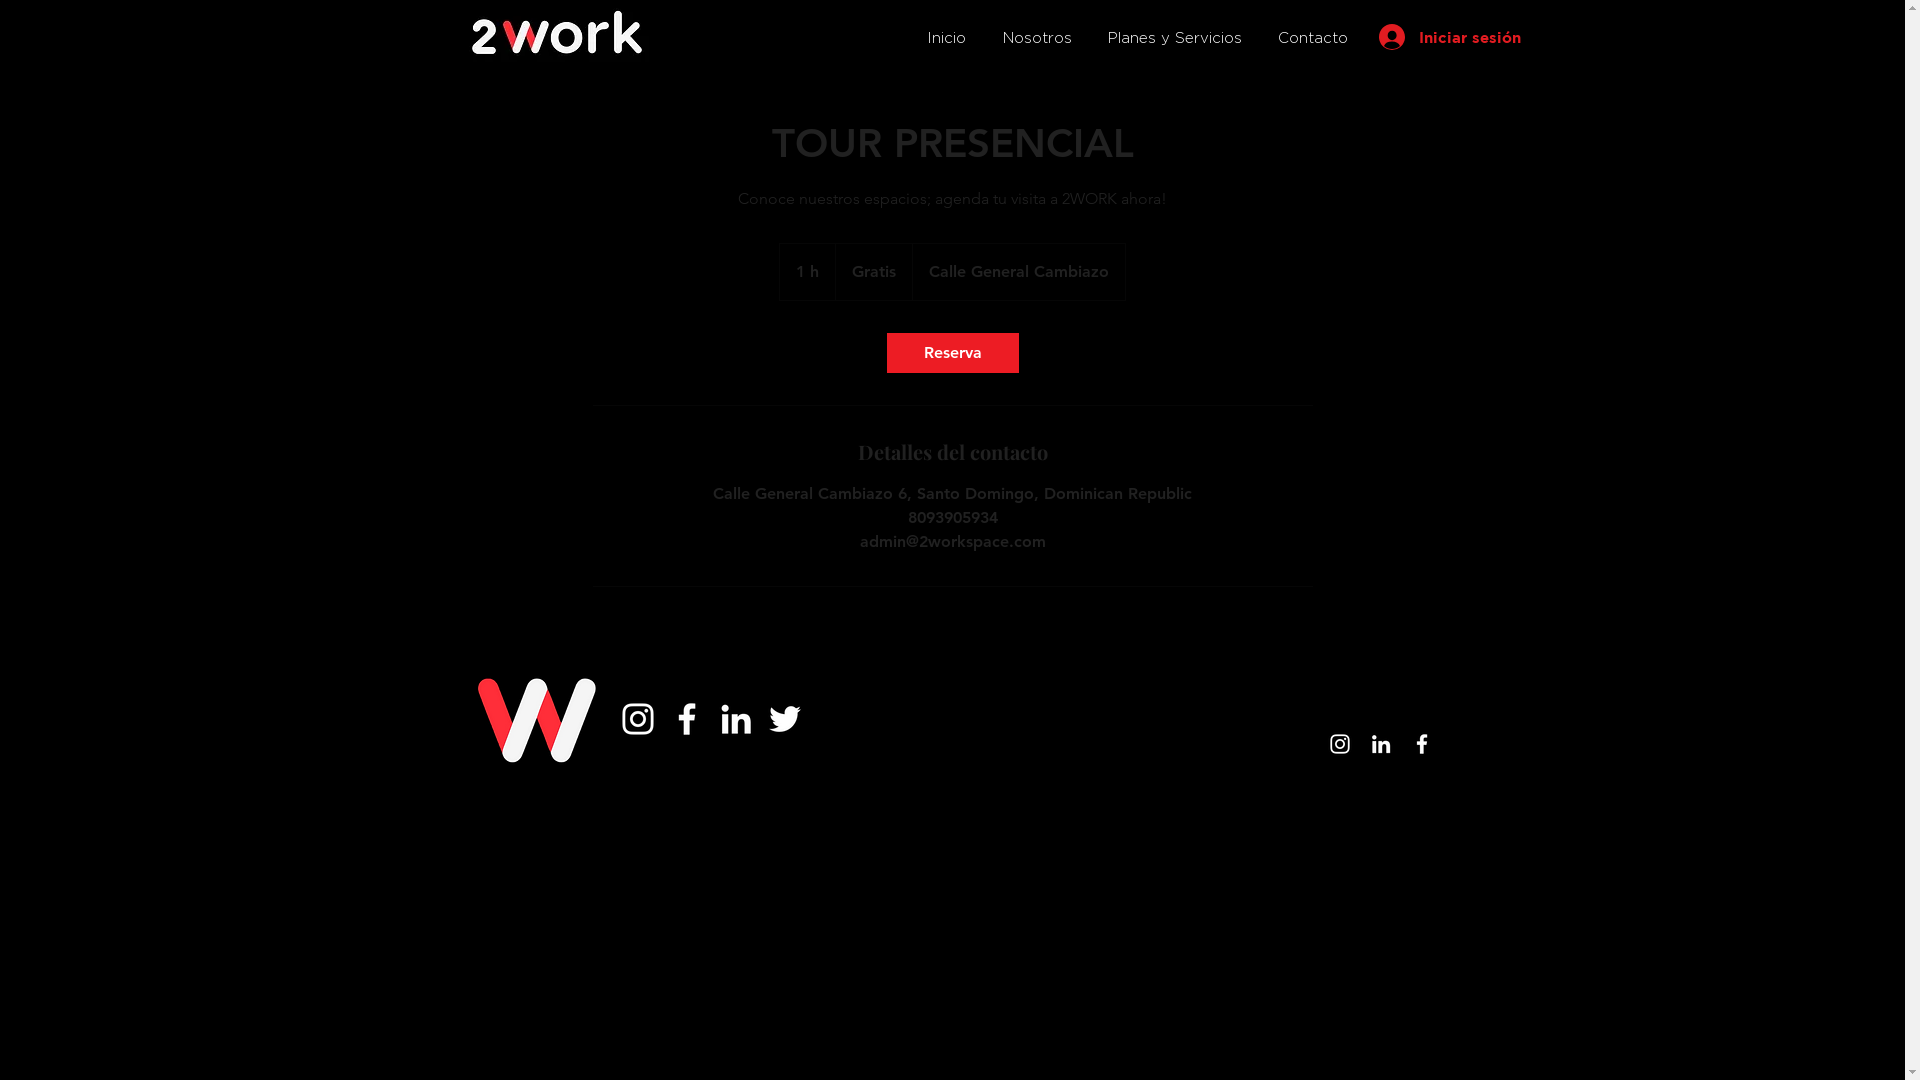  What do you see at coordinates (952, 353) in the screenshot?
I see `Reserva` at bounding box center [952, 353].